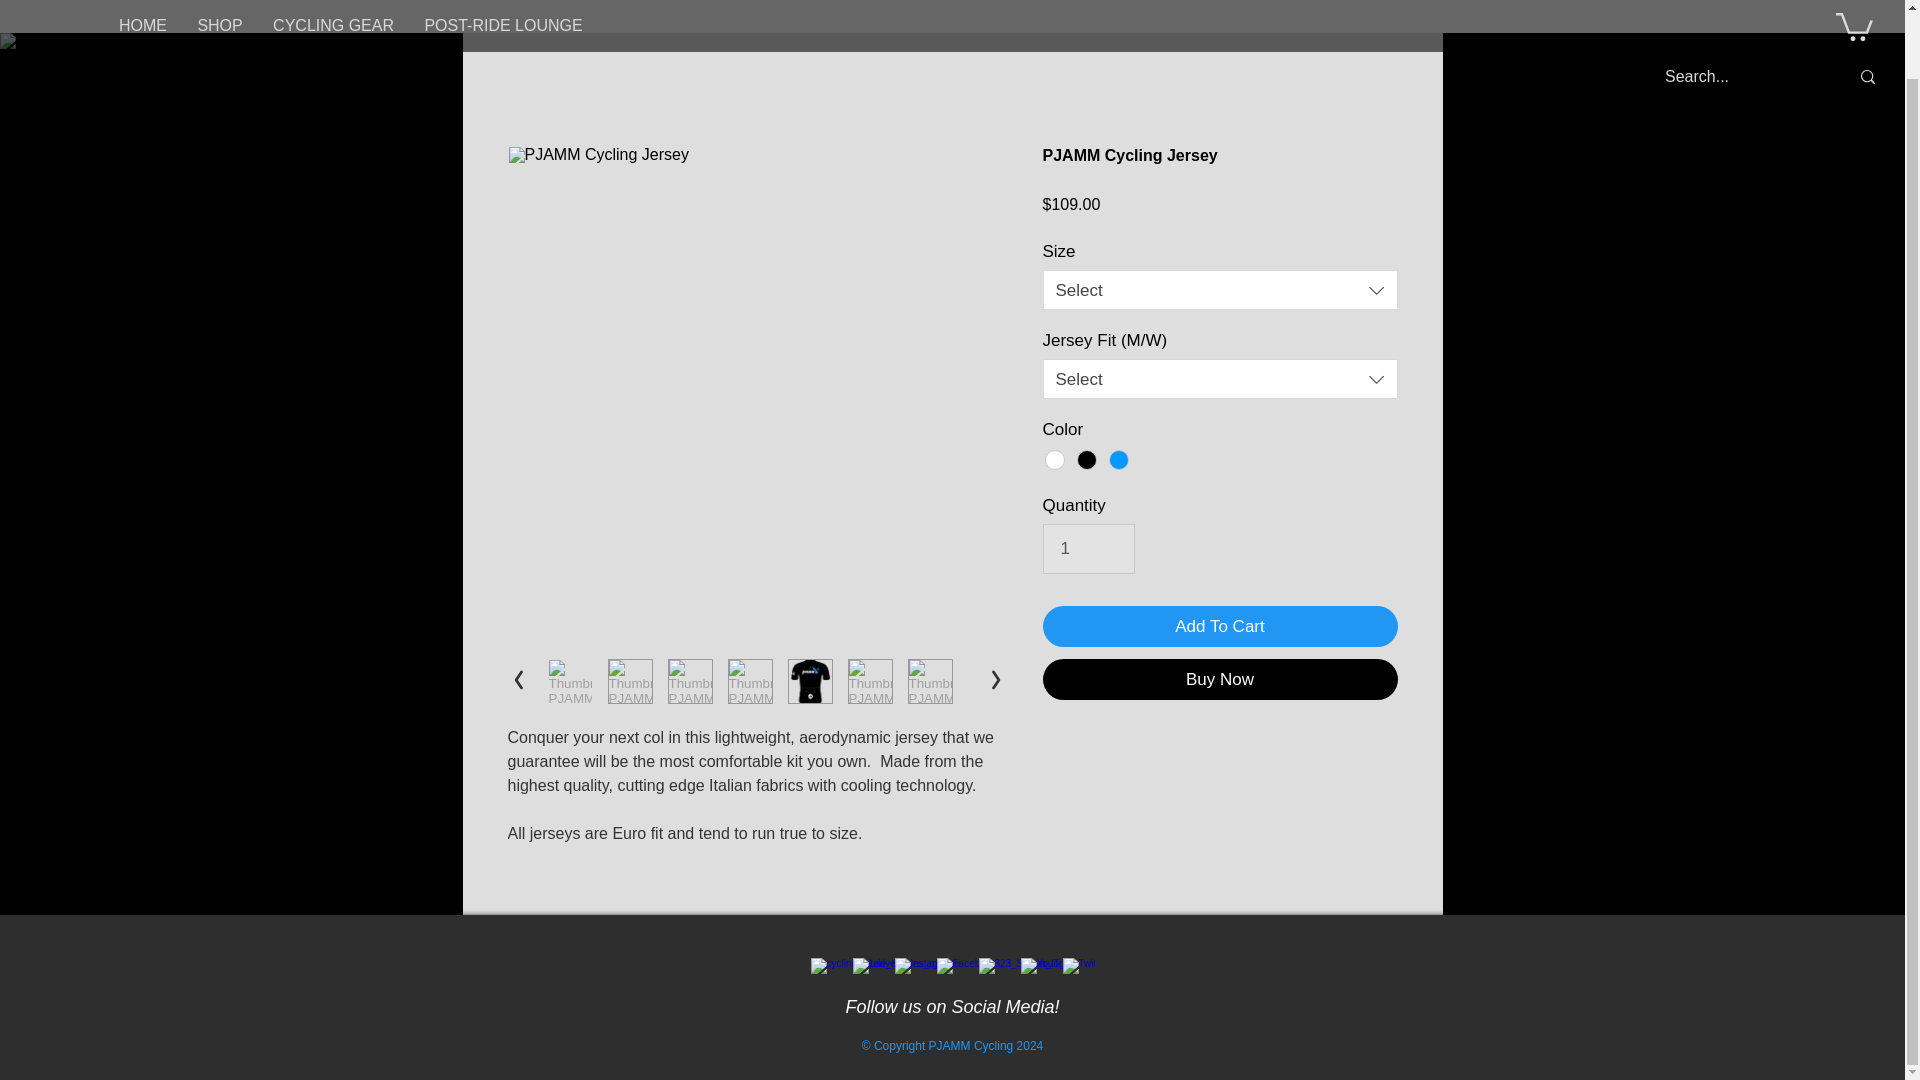 This screenshot has height=1080, width=1920. What do you see at coordinates (1220, 678) in the screenshot?
I see `Buy Now` at bounding box center [1220, 678].